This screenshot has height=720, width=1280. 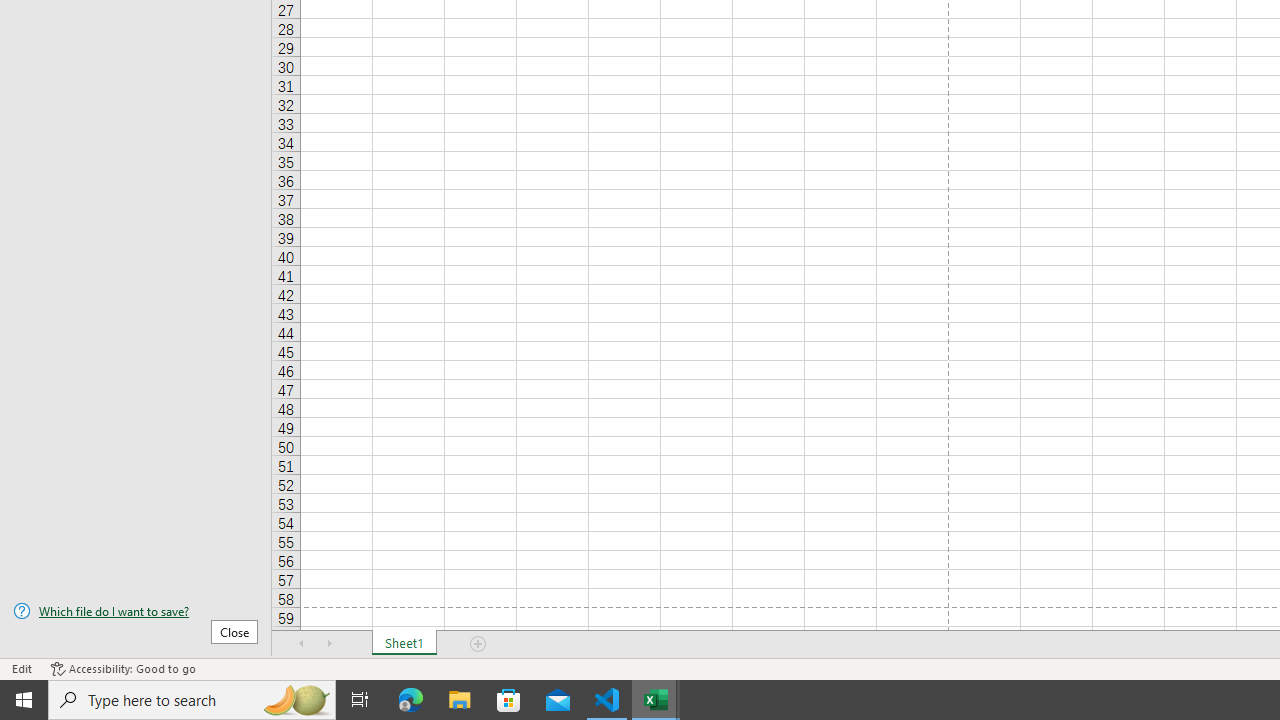 I want to click on Which file do I want to save?, so click(x=136, y=611).